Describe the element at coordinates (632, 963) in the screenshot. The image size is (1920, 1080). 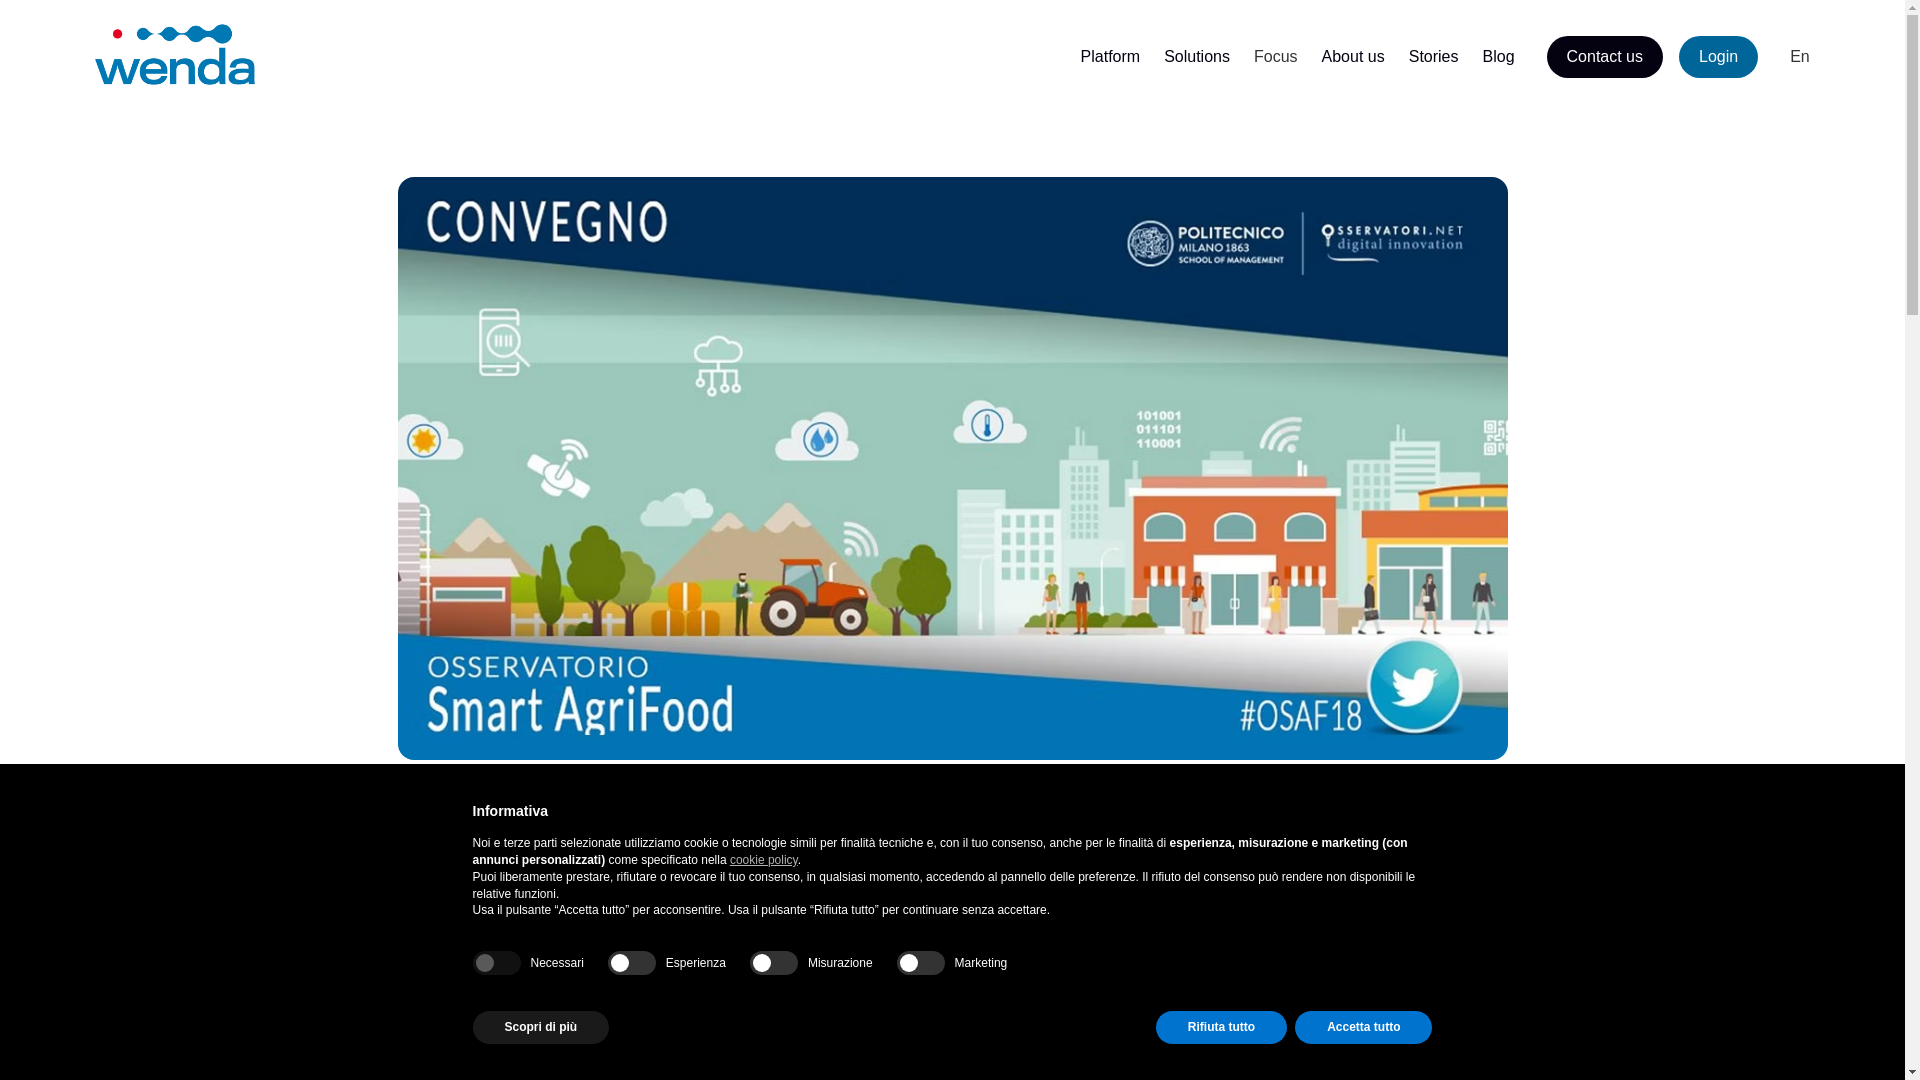
I see `false` at that location.